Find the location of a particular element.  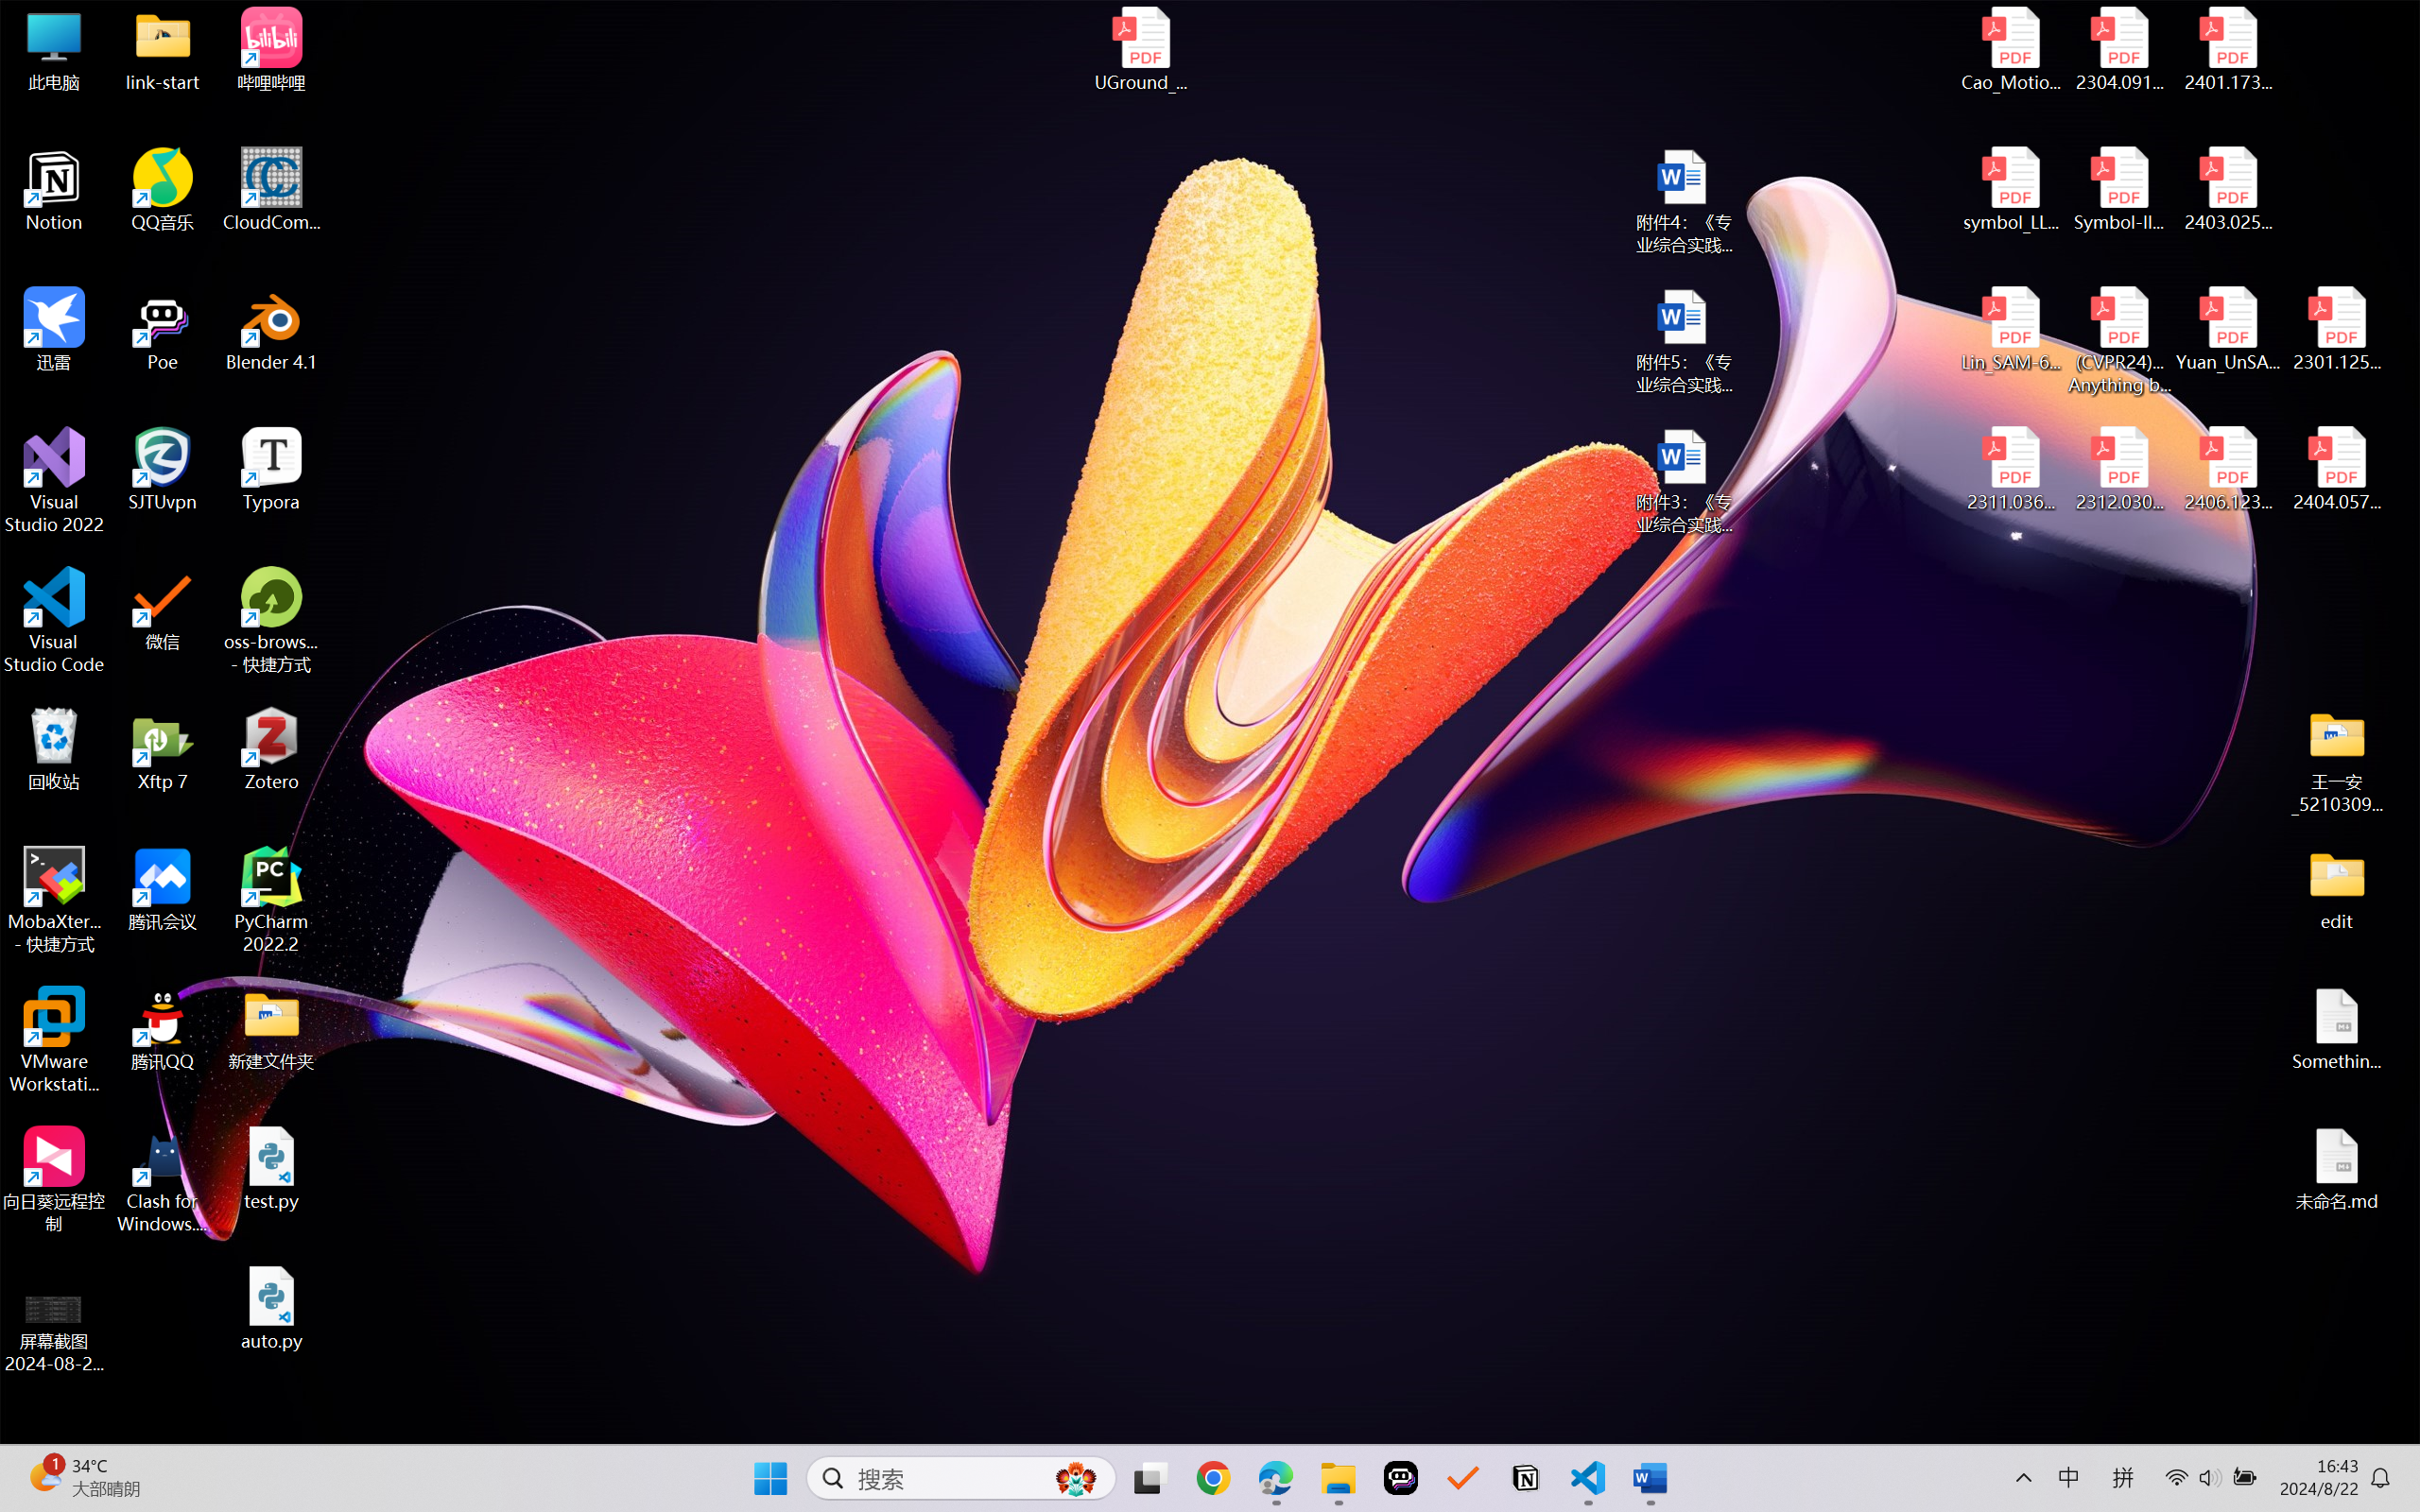

Visual Studio Code is located at coordinates (55, 620).